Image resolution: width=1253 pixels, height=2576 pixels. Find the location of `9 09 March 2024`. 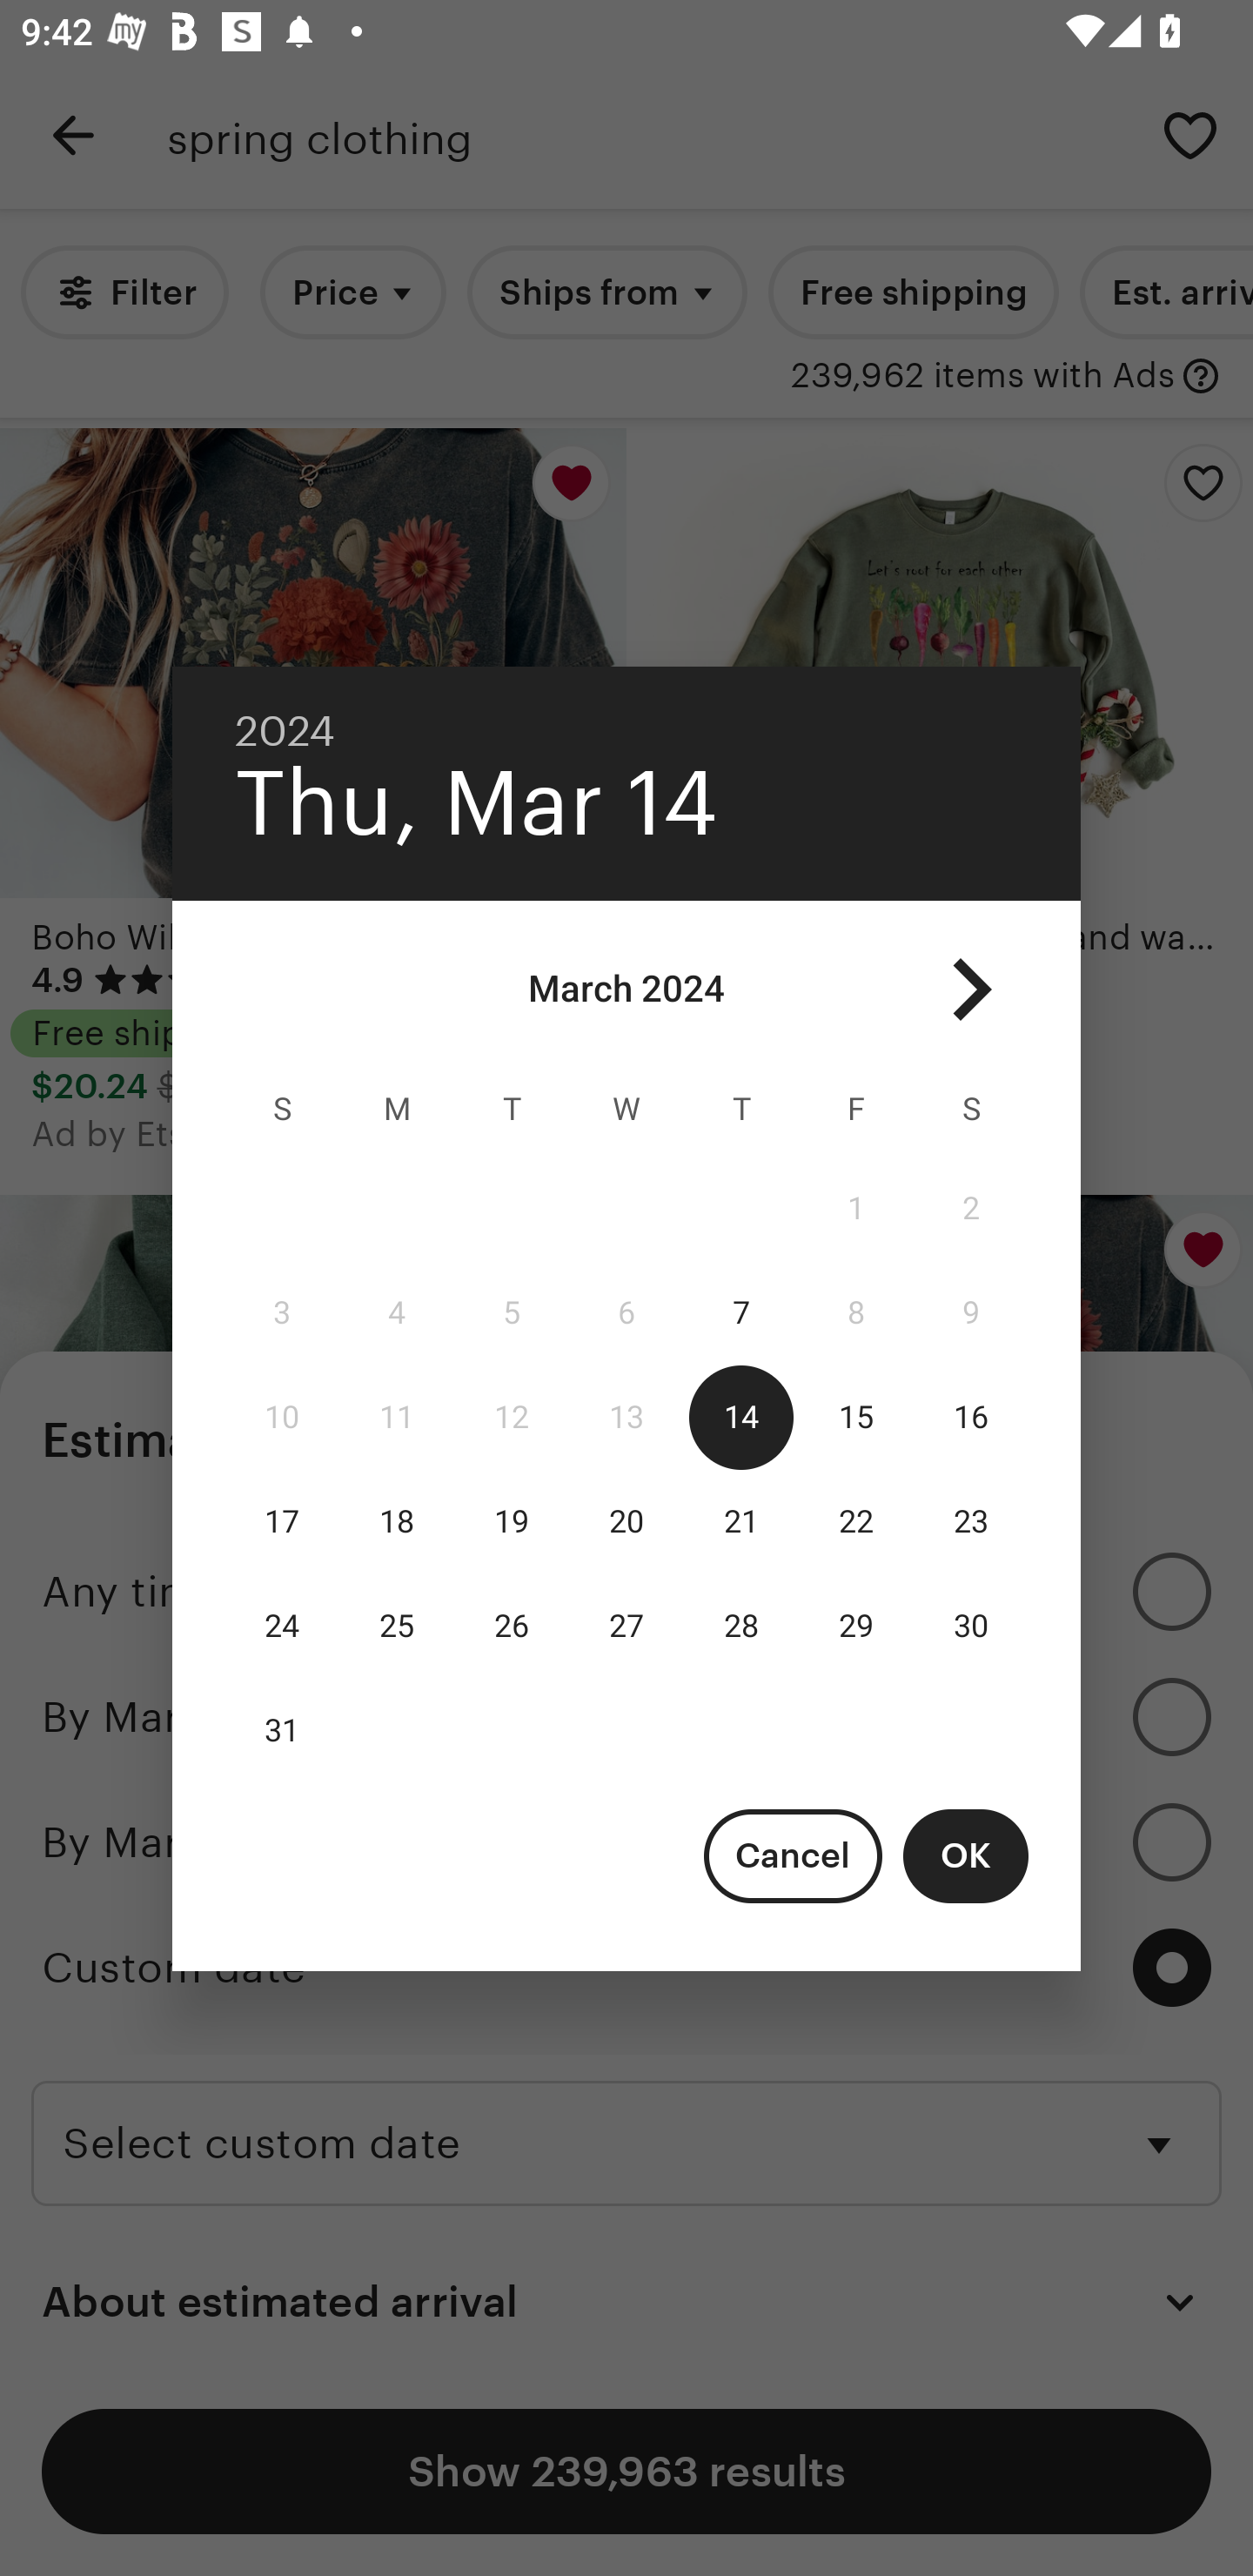

9 09 March 2024 is located at coordinates (971, 1313).